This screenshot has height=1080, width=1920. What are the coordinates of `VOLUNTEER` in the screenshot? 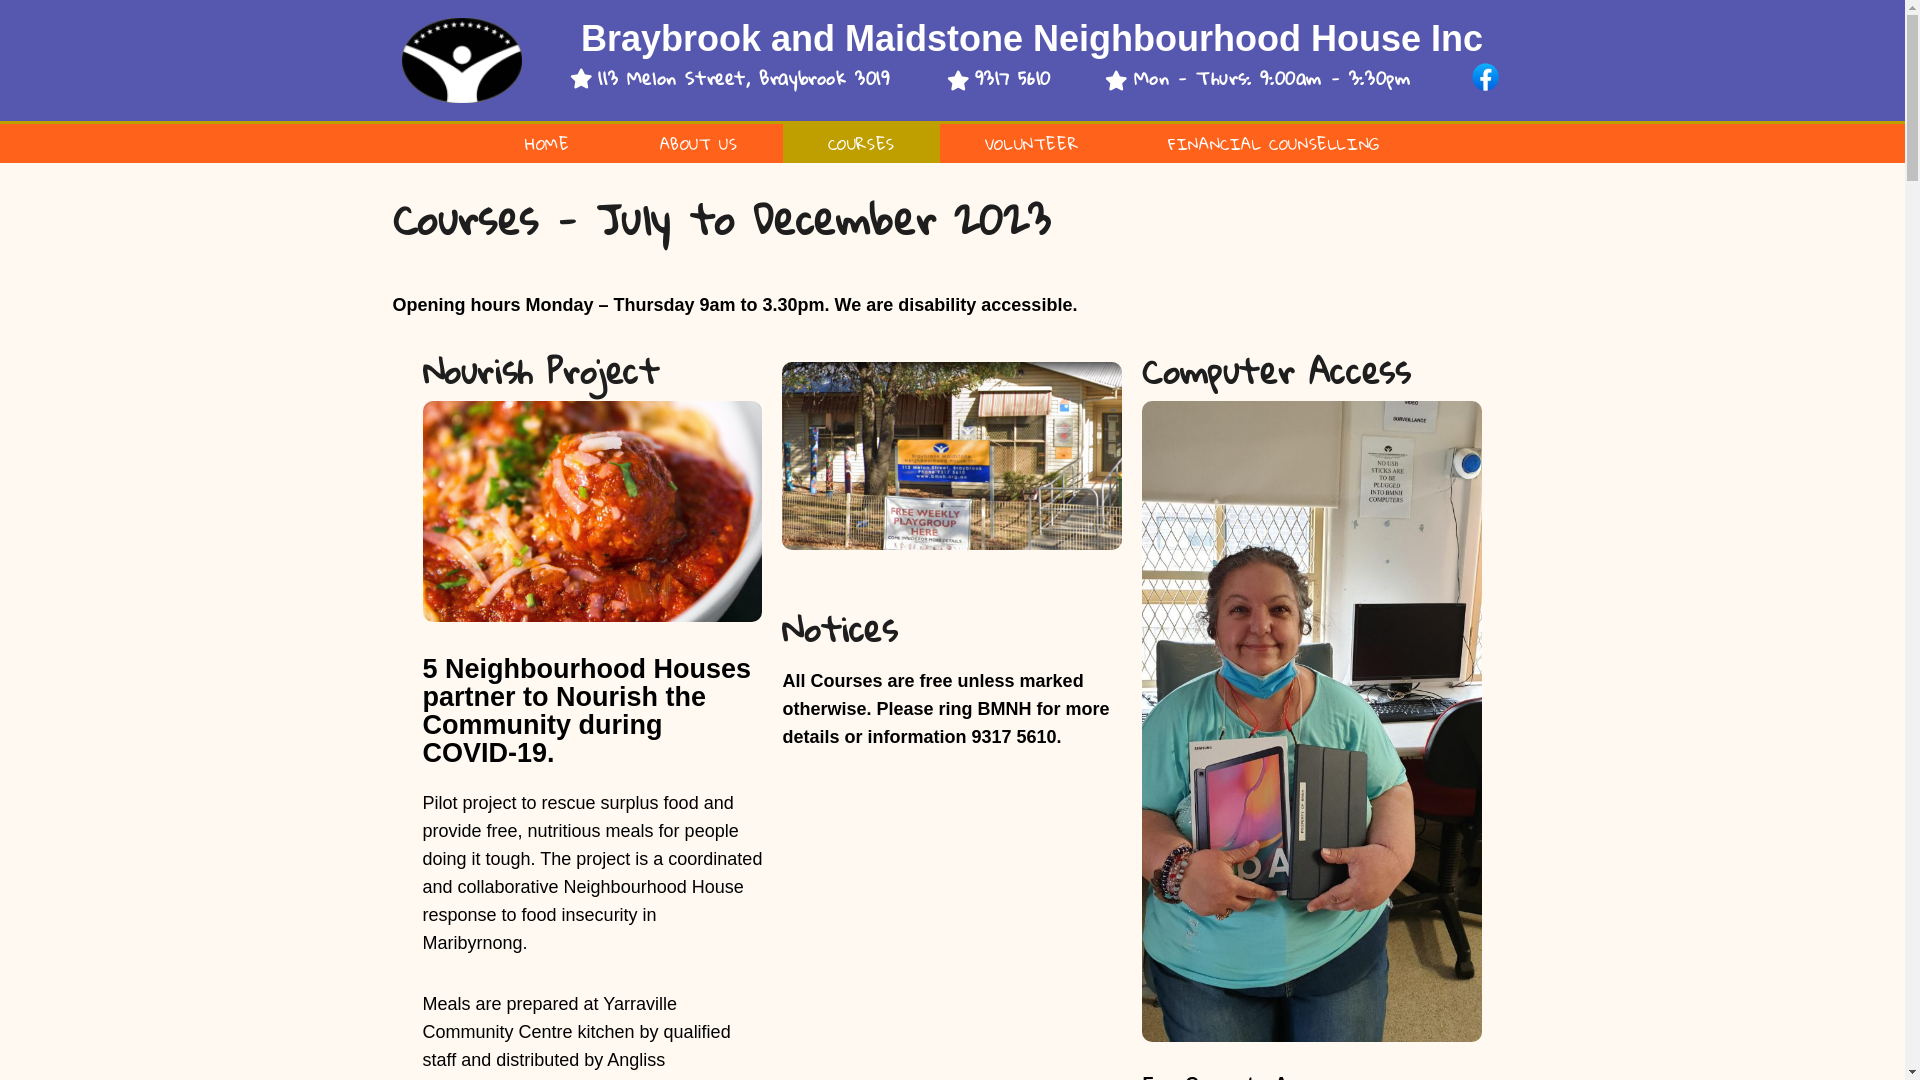 It's located at (1032, 144).